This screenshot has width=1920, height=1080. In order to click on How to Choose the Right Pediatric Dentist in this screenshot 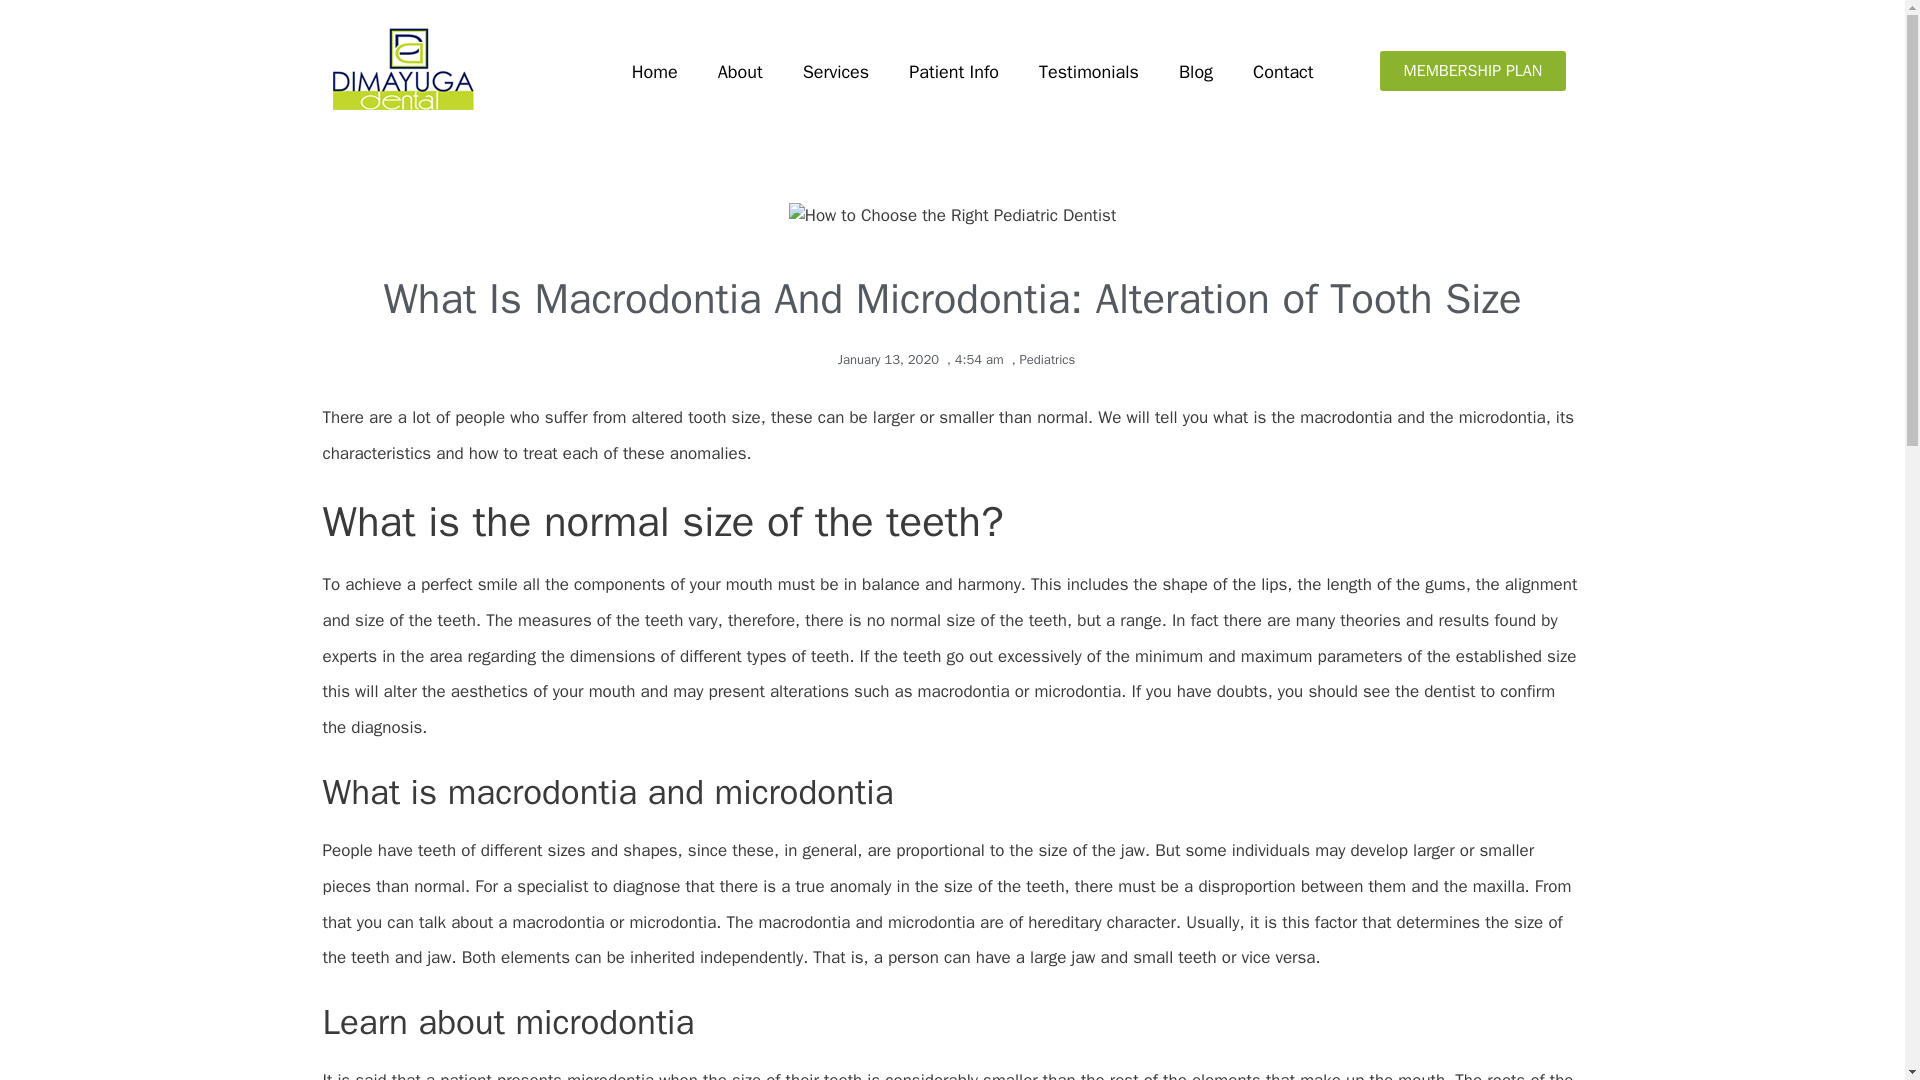, I will do `click(953, 216)`.